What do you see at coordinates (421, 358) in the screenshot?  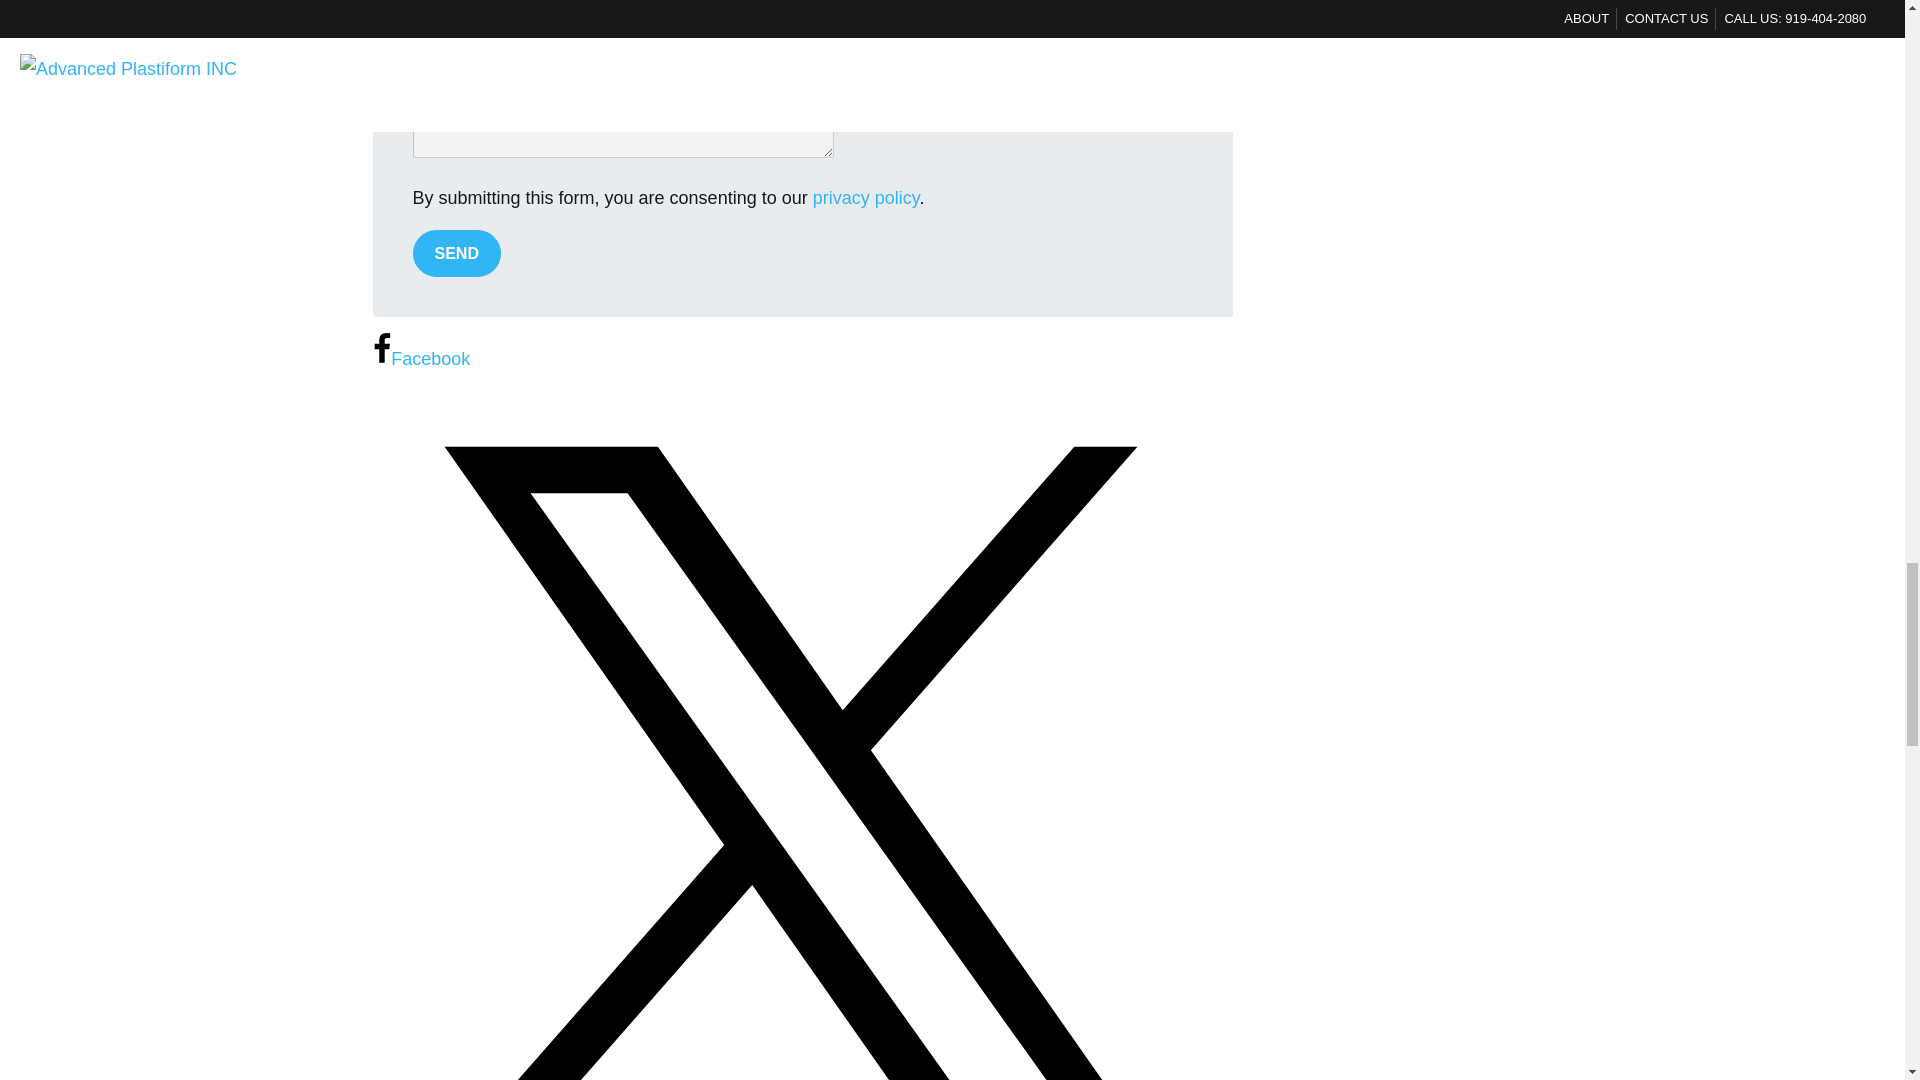 I see `Share on Facebook` at bounding box center [421, 358].